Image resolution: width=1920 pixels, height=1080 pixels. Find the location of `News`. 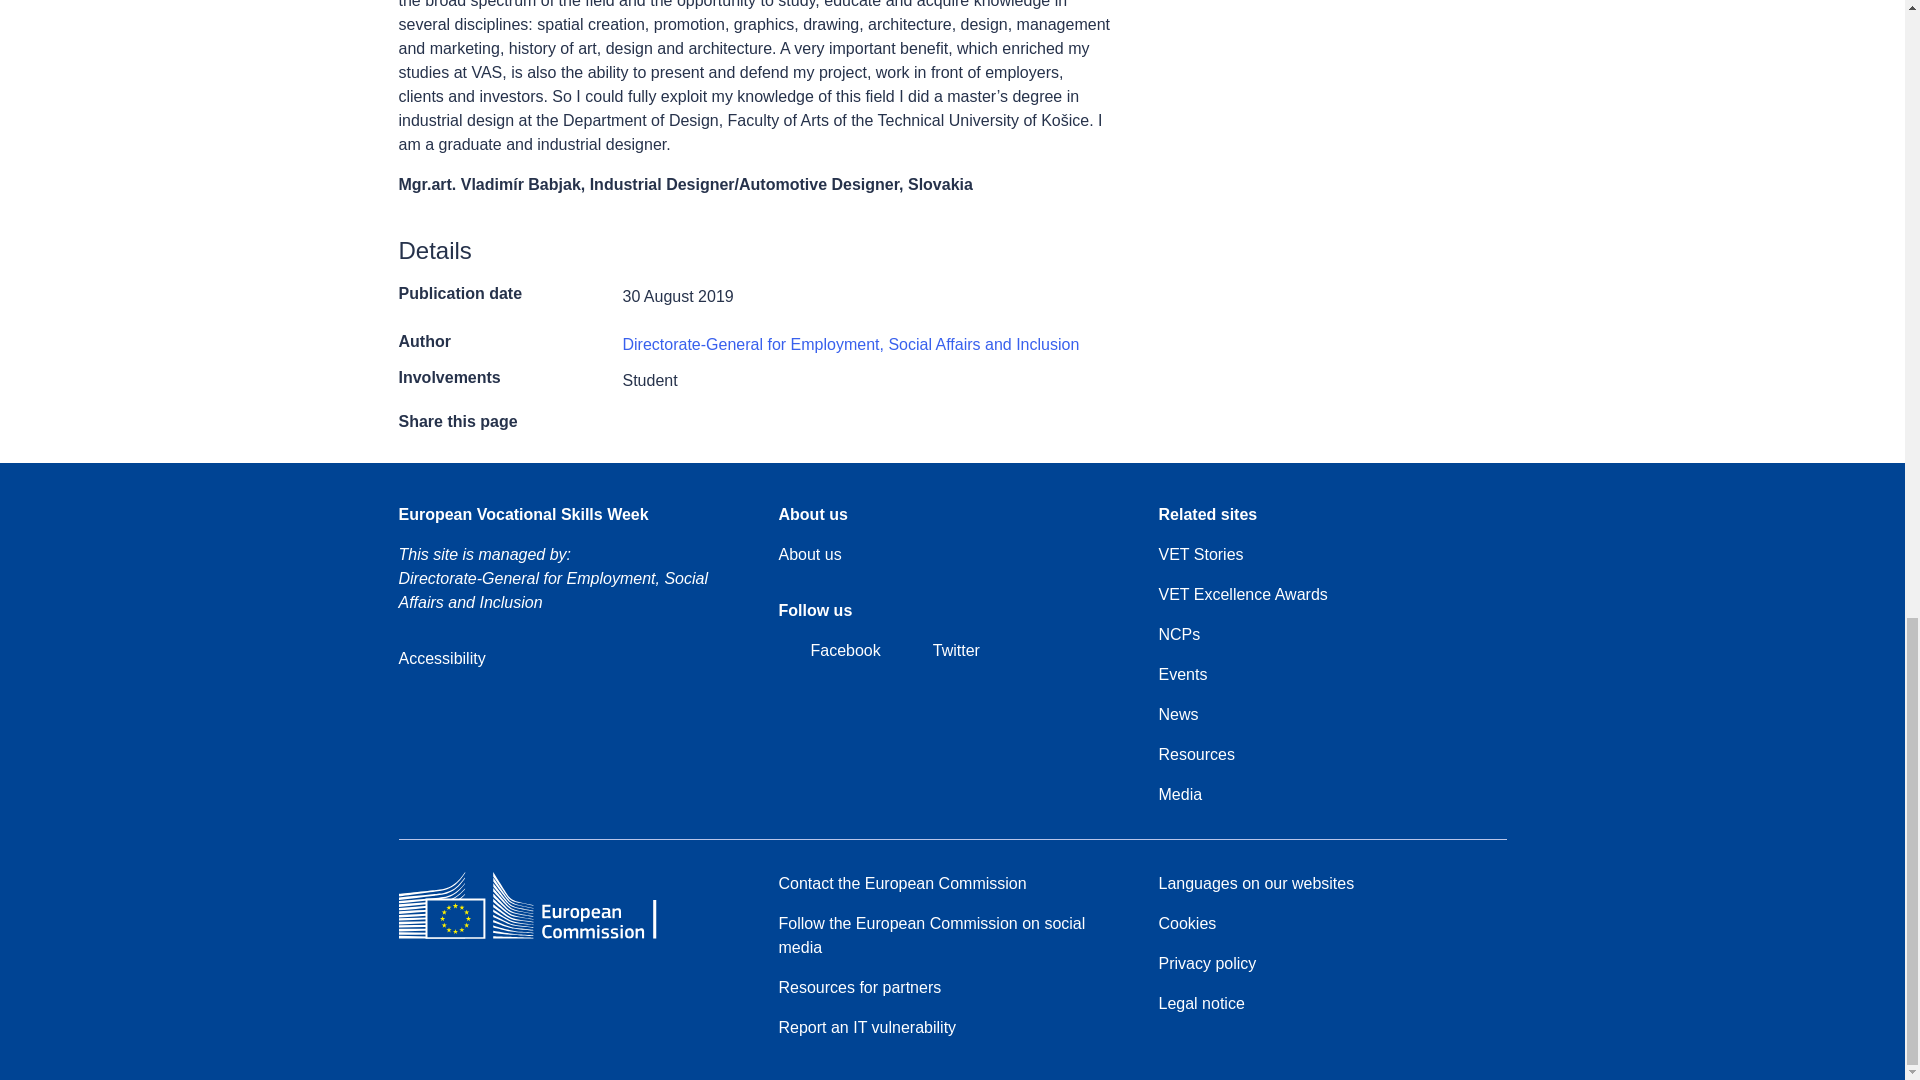

News is located at coordinates (1178, 714).